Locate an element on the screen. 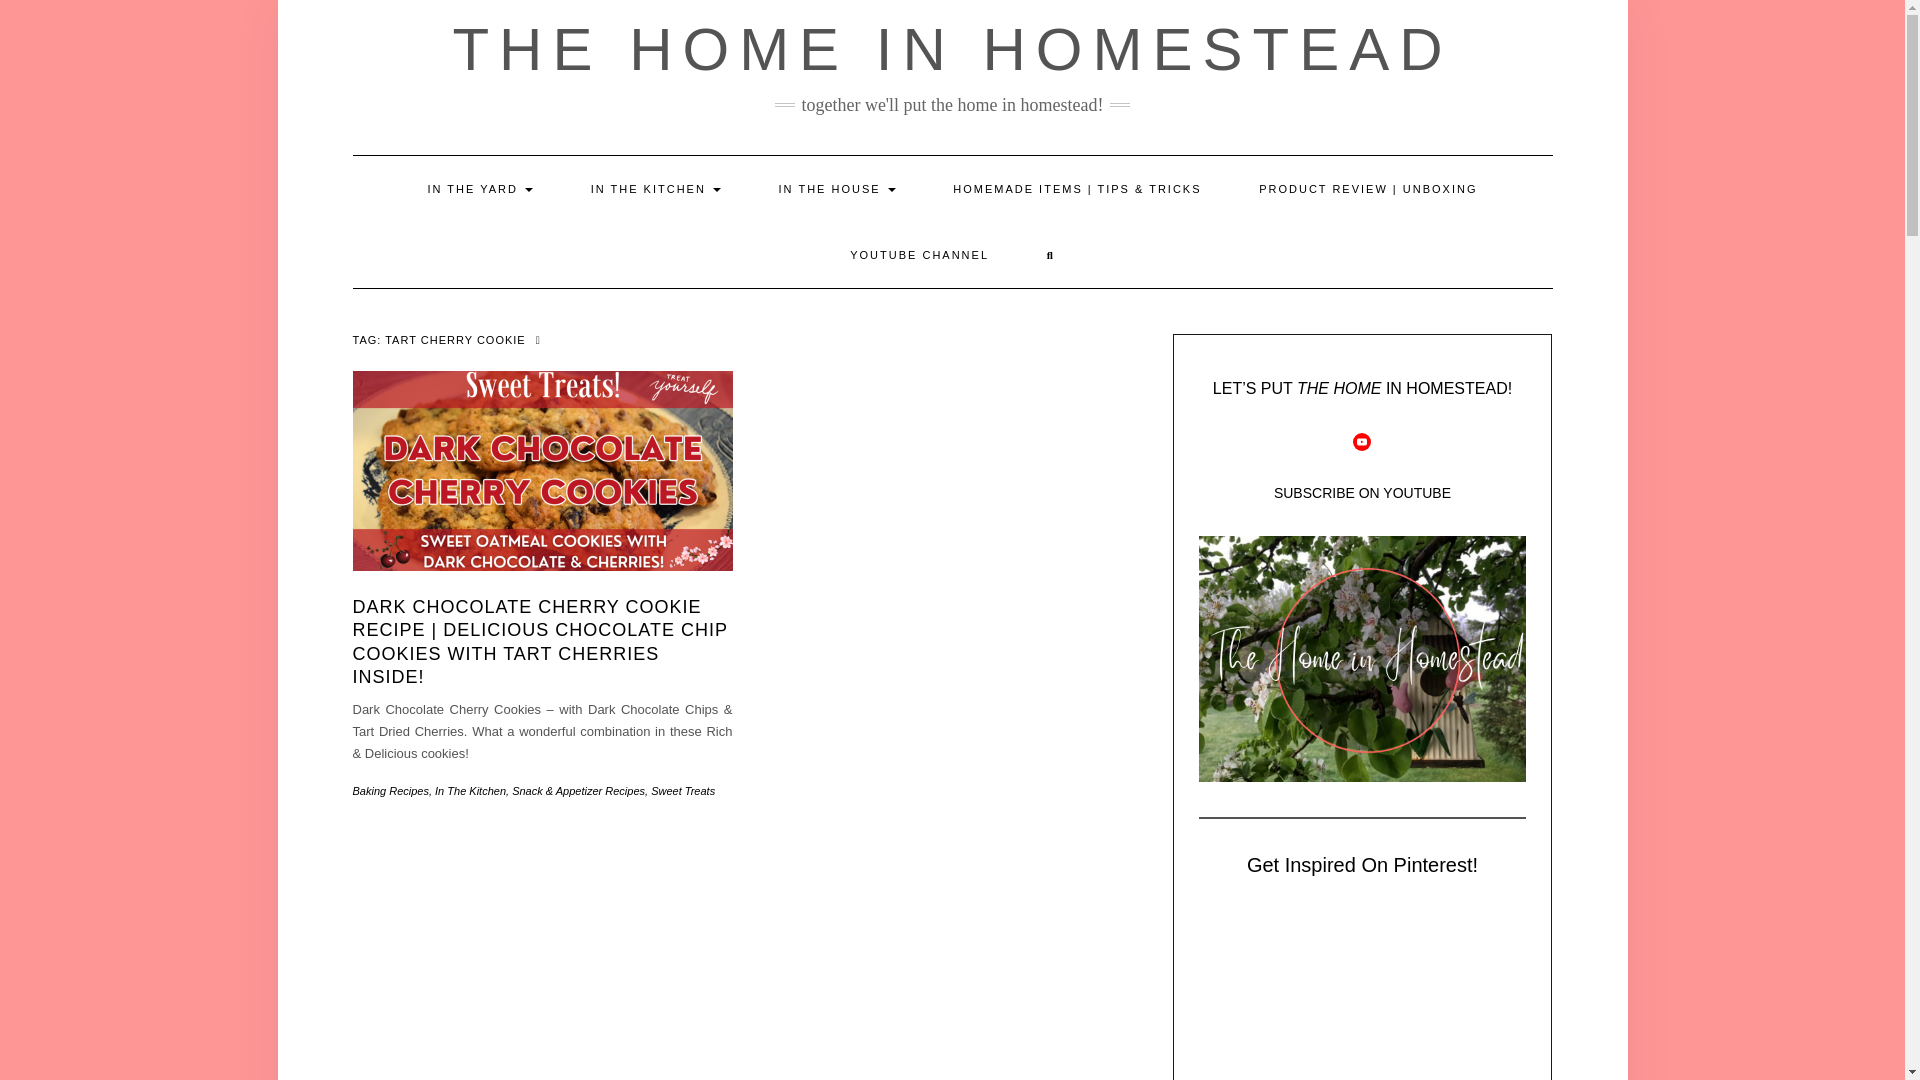 The width and height of the screenshot is (1920, 1080). YOUTUBE CHANNEL is located at coordinates (919, 255).